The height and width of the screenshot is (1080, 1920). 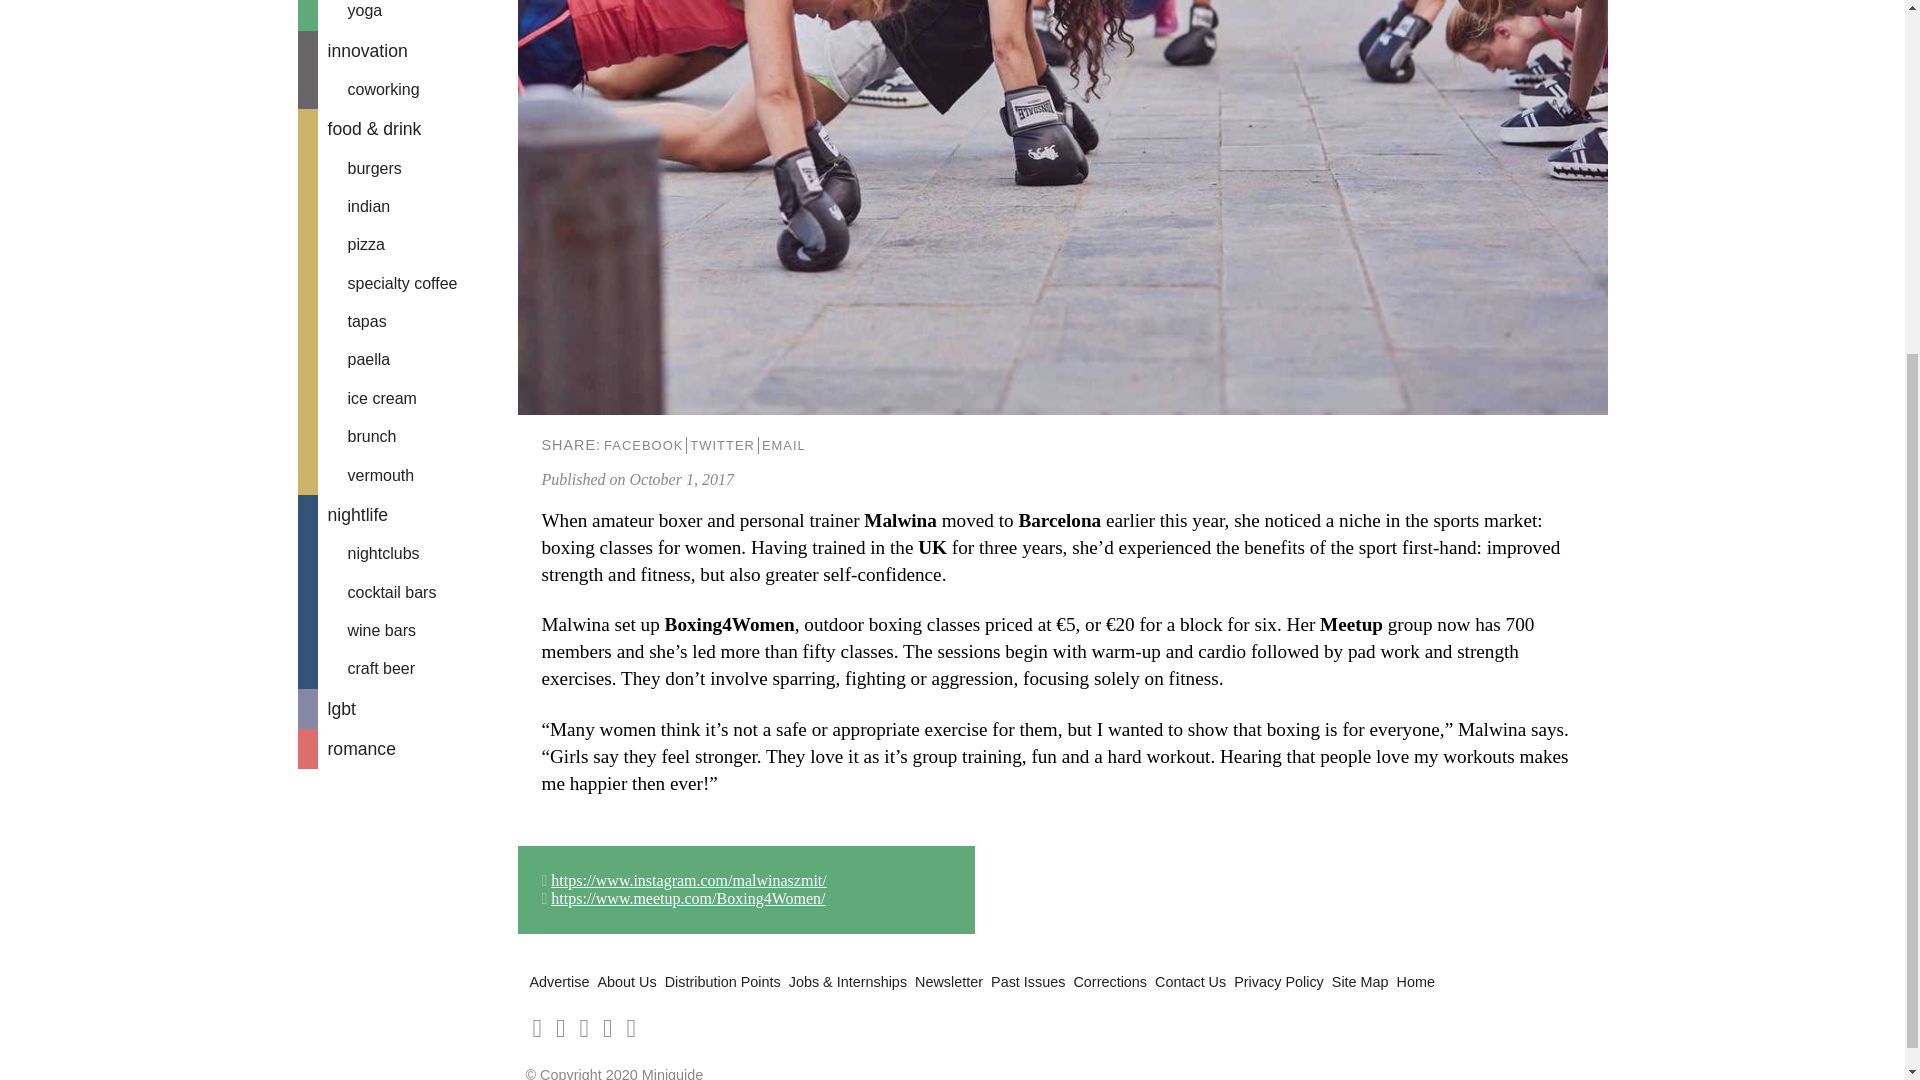 I want to click on FACEBOOK, so click(x=642, y=445).